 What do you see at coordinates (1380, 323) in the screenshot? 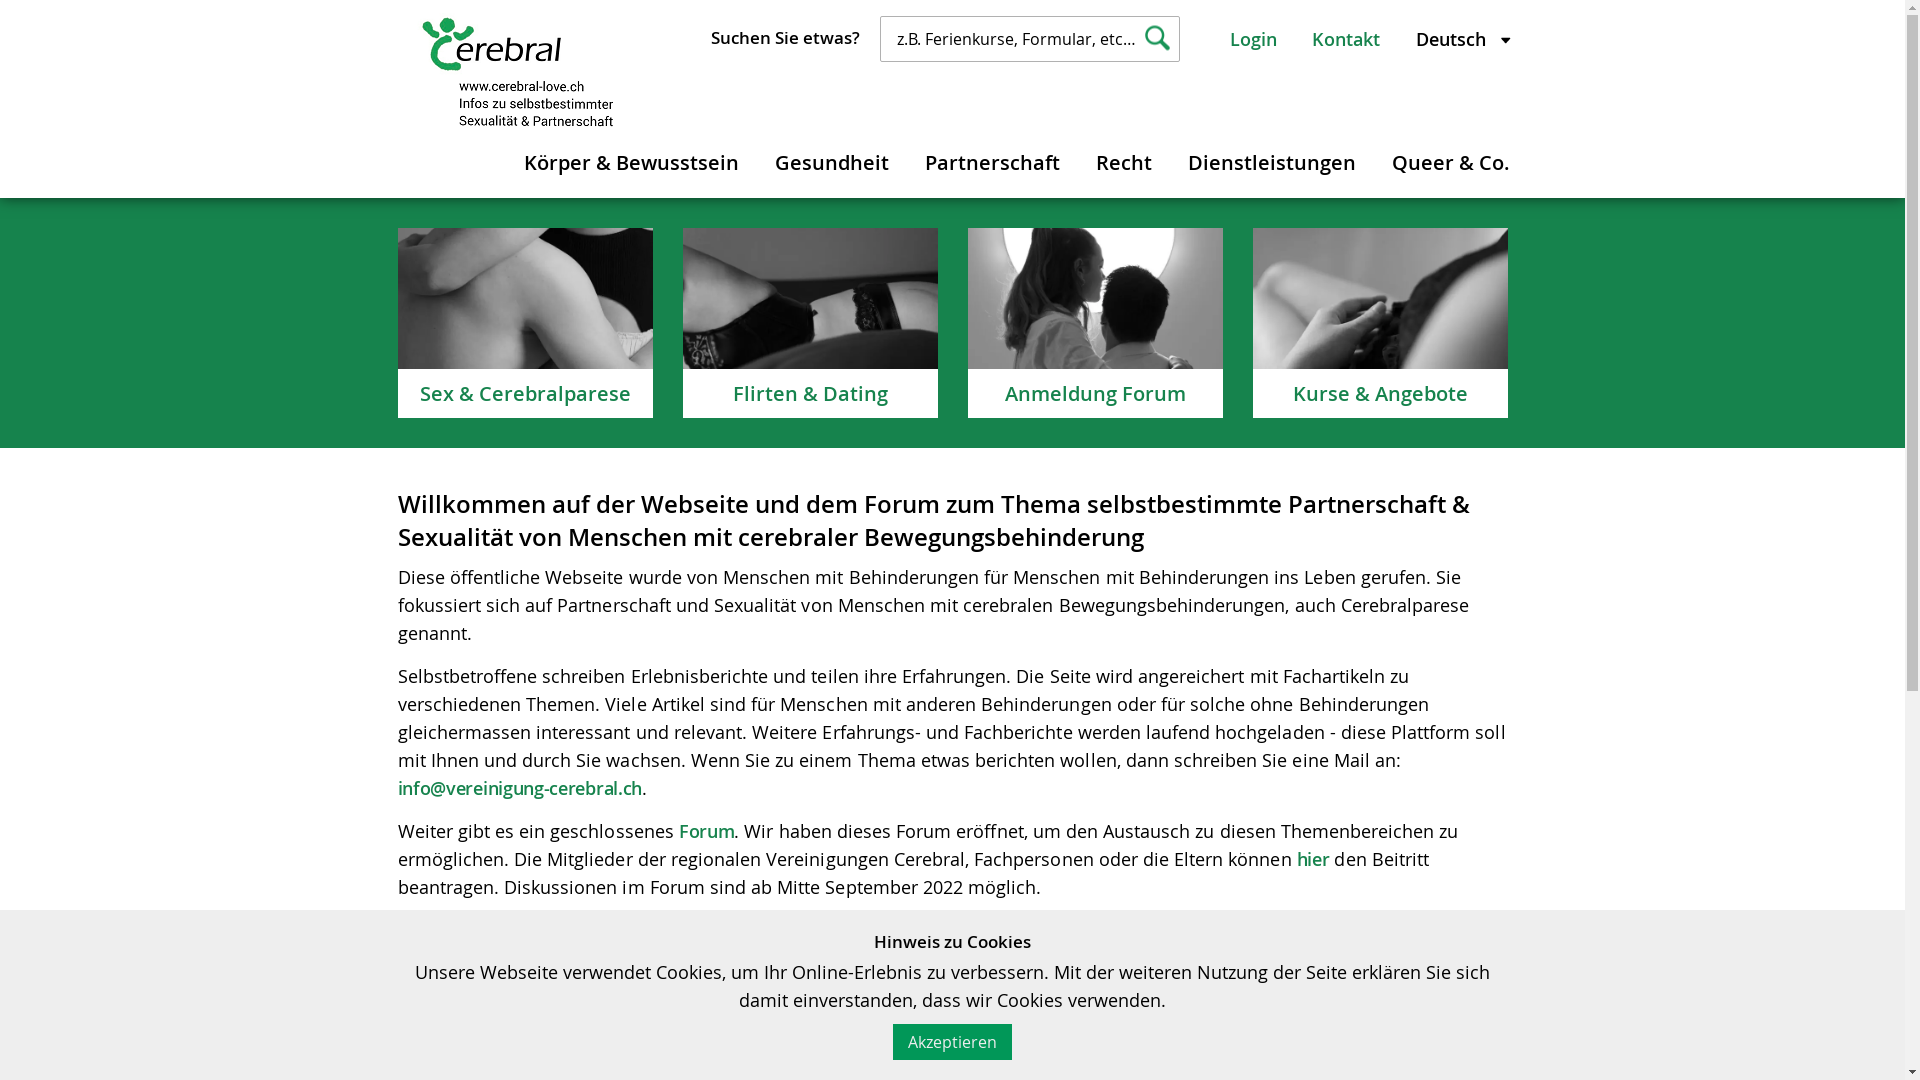
I see `Kurse & Angebote` at bounding box center [1380, 323].